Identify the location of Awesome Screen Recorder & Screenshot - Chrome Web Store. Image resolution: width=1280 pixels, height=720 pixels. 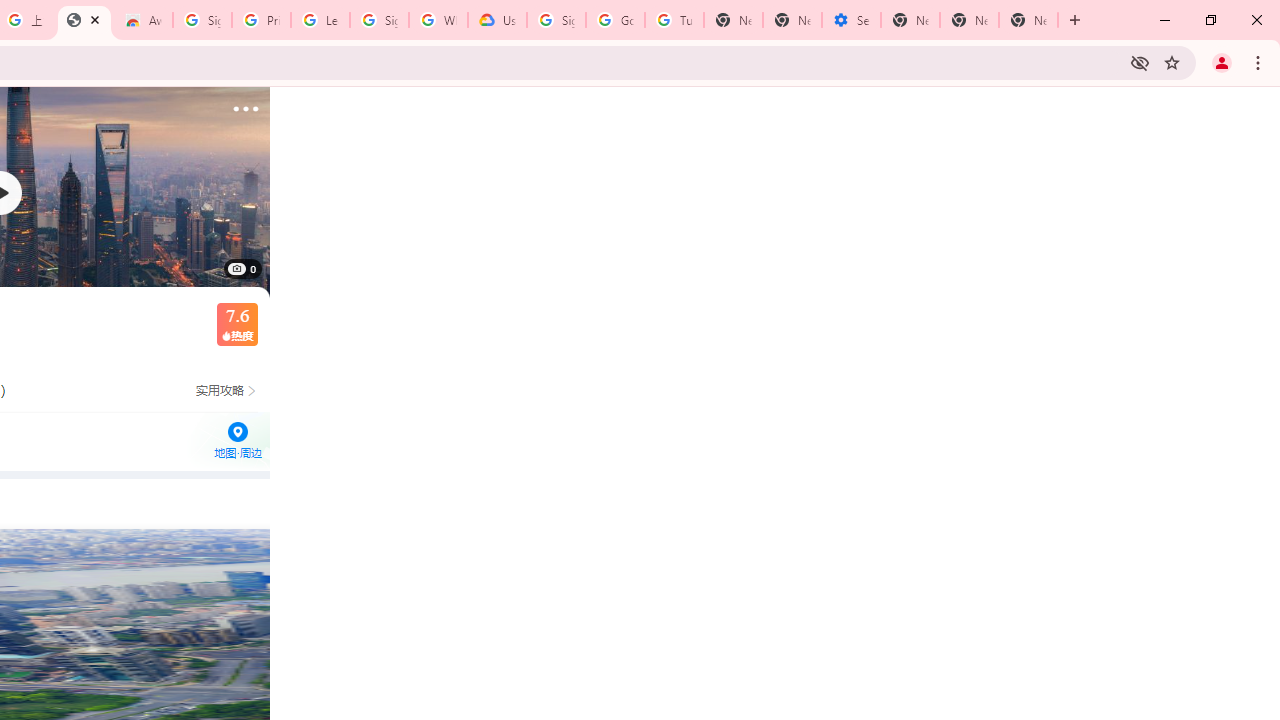
(142, 20).